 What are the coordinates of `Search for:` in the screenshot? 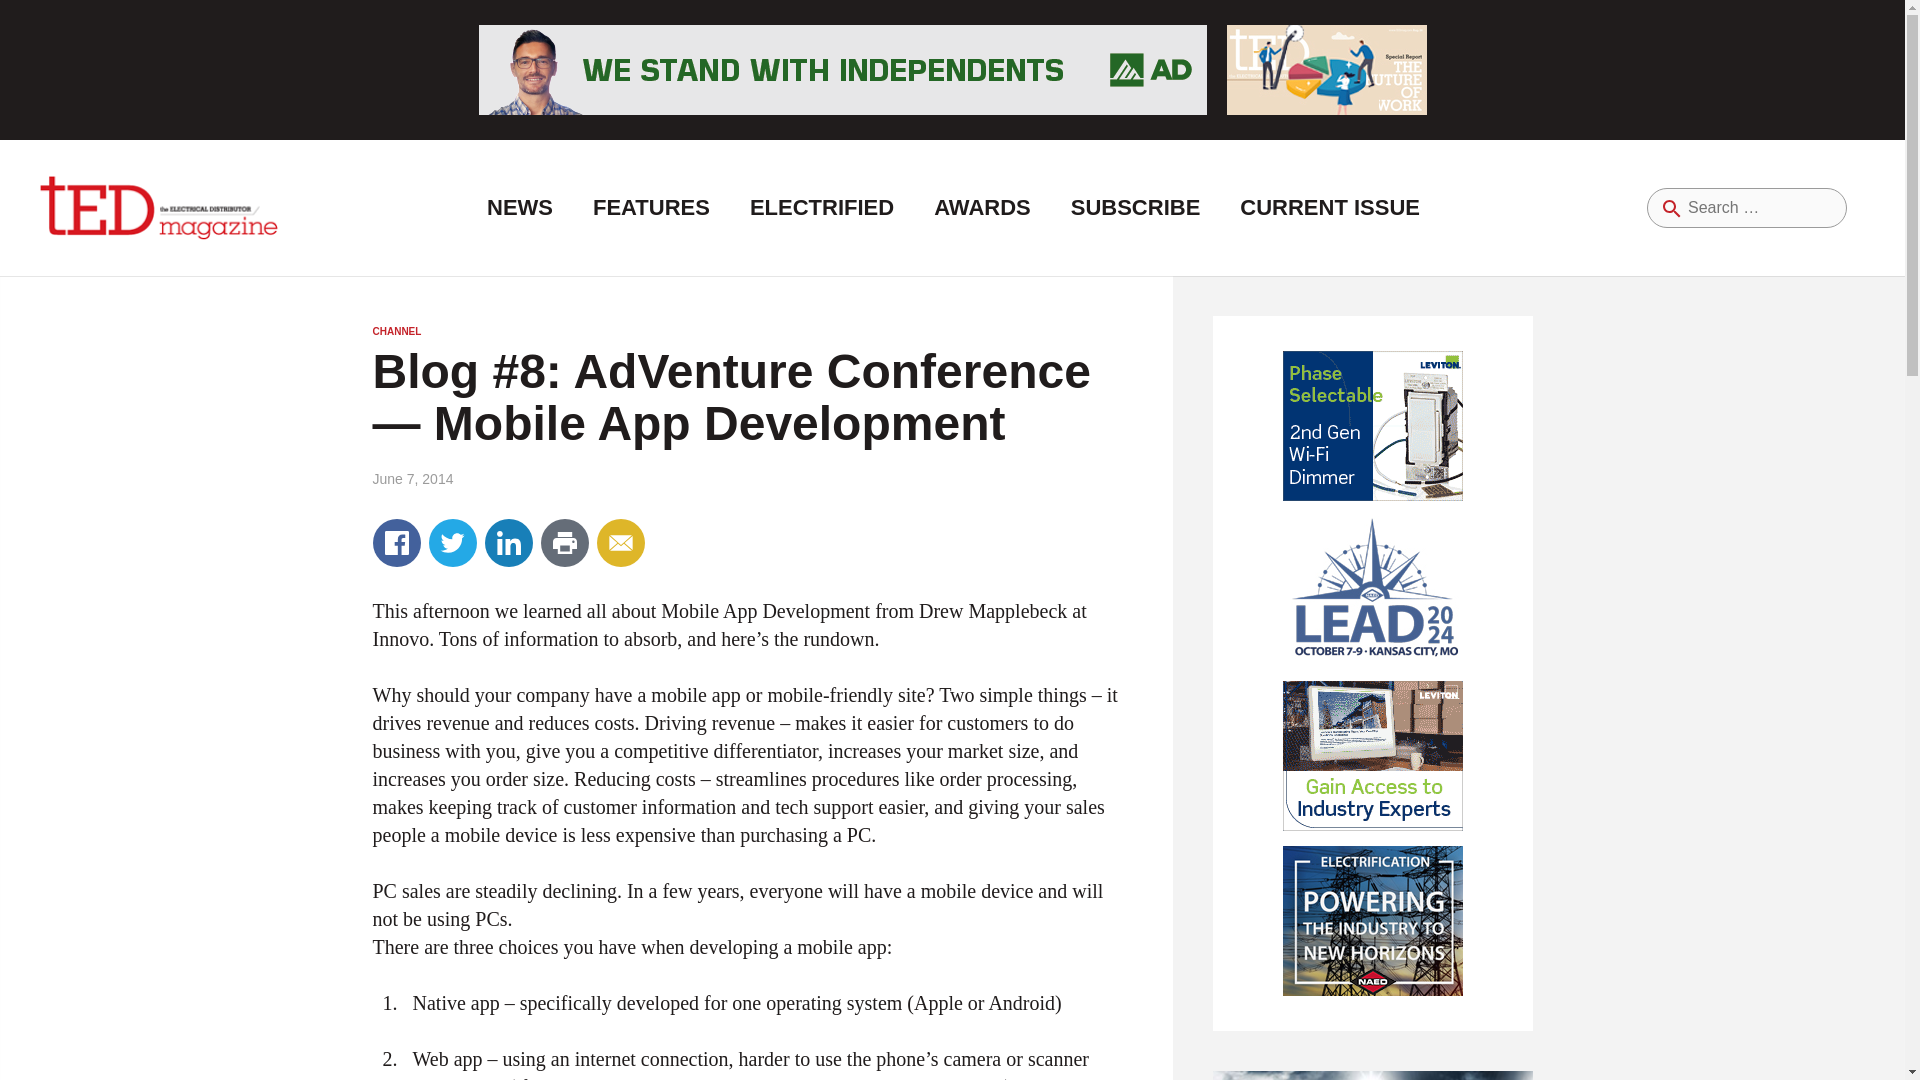 It's located at (1747, 207).